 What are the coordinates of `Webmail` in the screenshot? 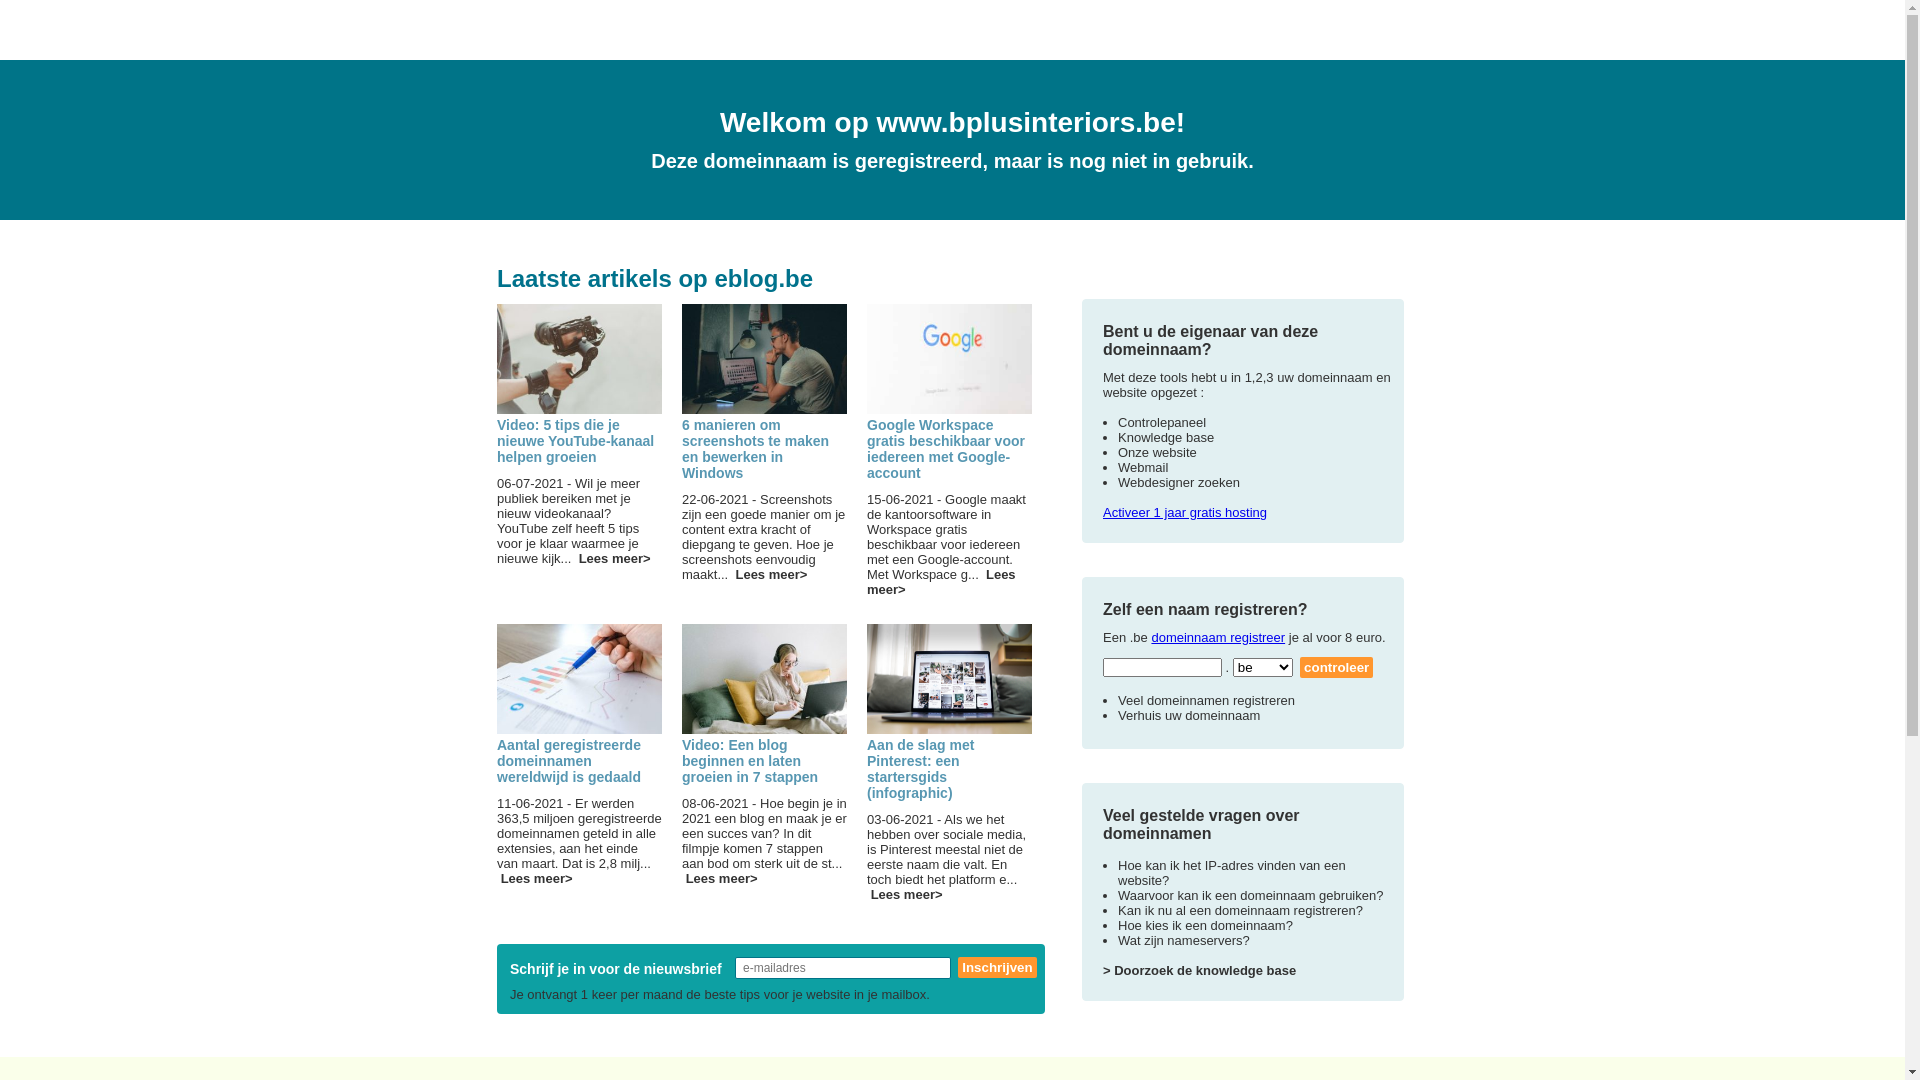 It's located at (1143, 468).